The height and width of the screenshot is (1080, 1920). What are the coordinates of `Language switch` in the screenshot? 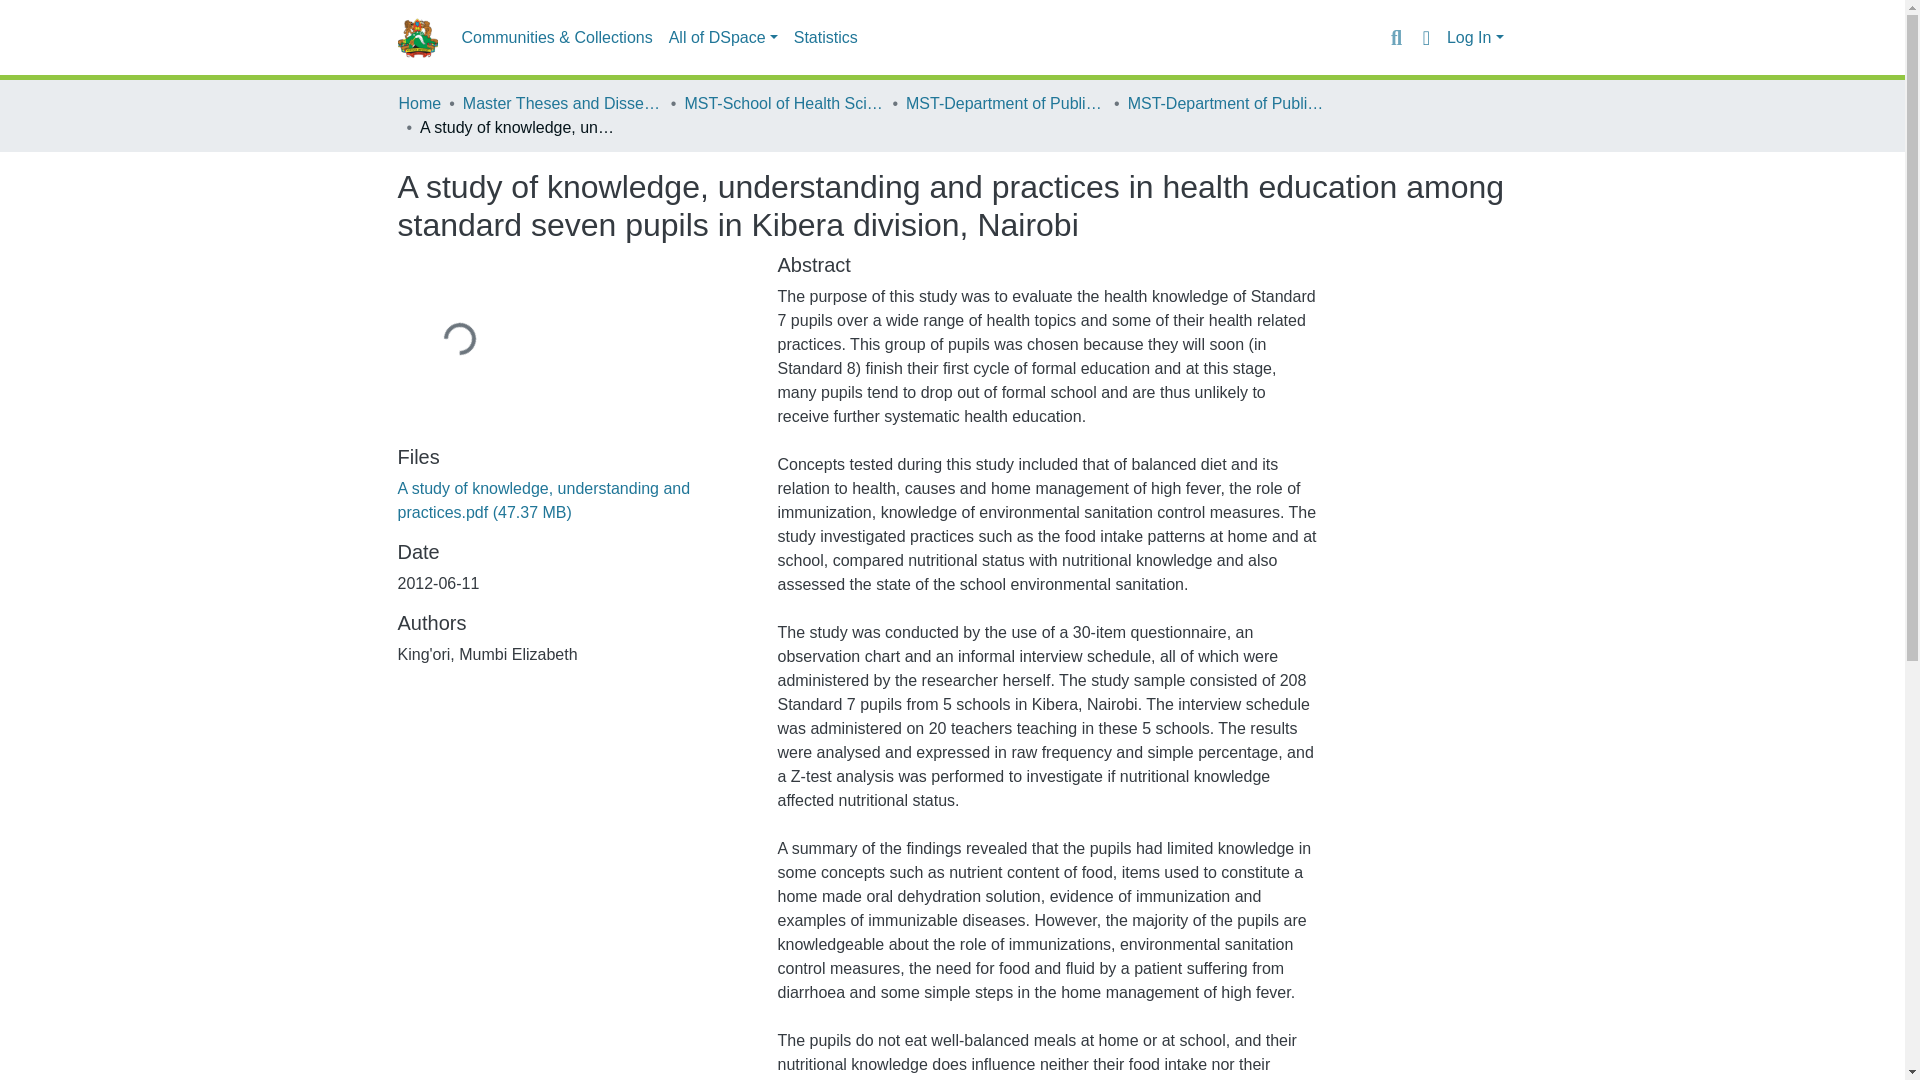 It's located at (1426, 37).